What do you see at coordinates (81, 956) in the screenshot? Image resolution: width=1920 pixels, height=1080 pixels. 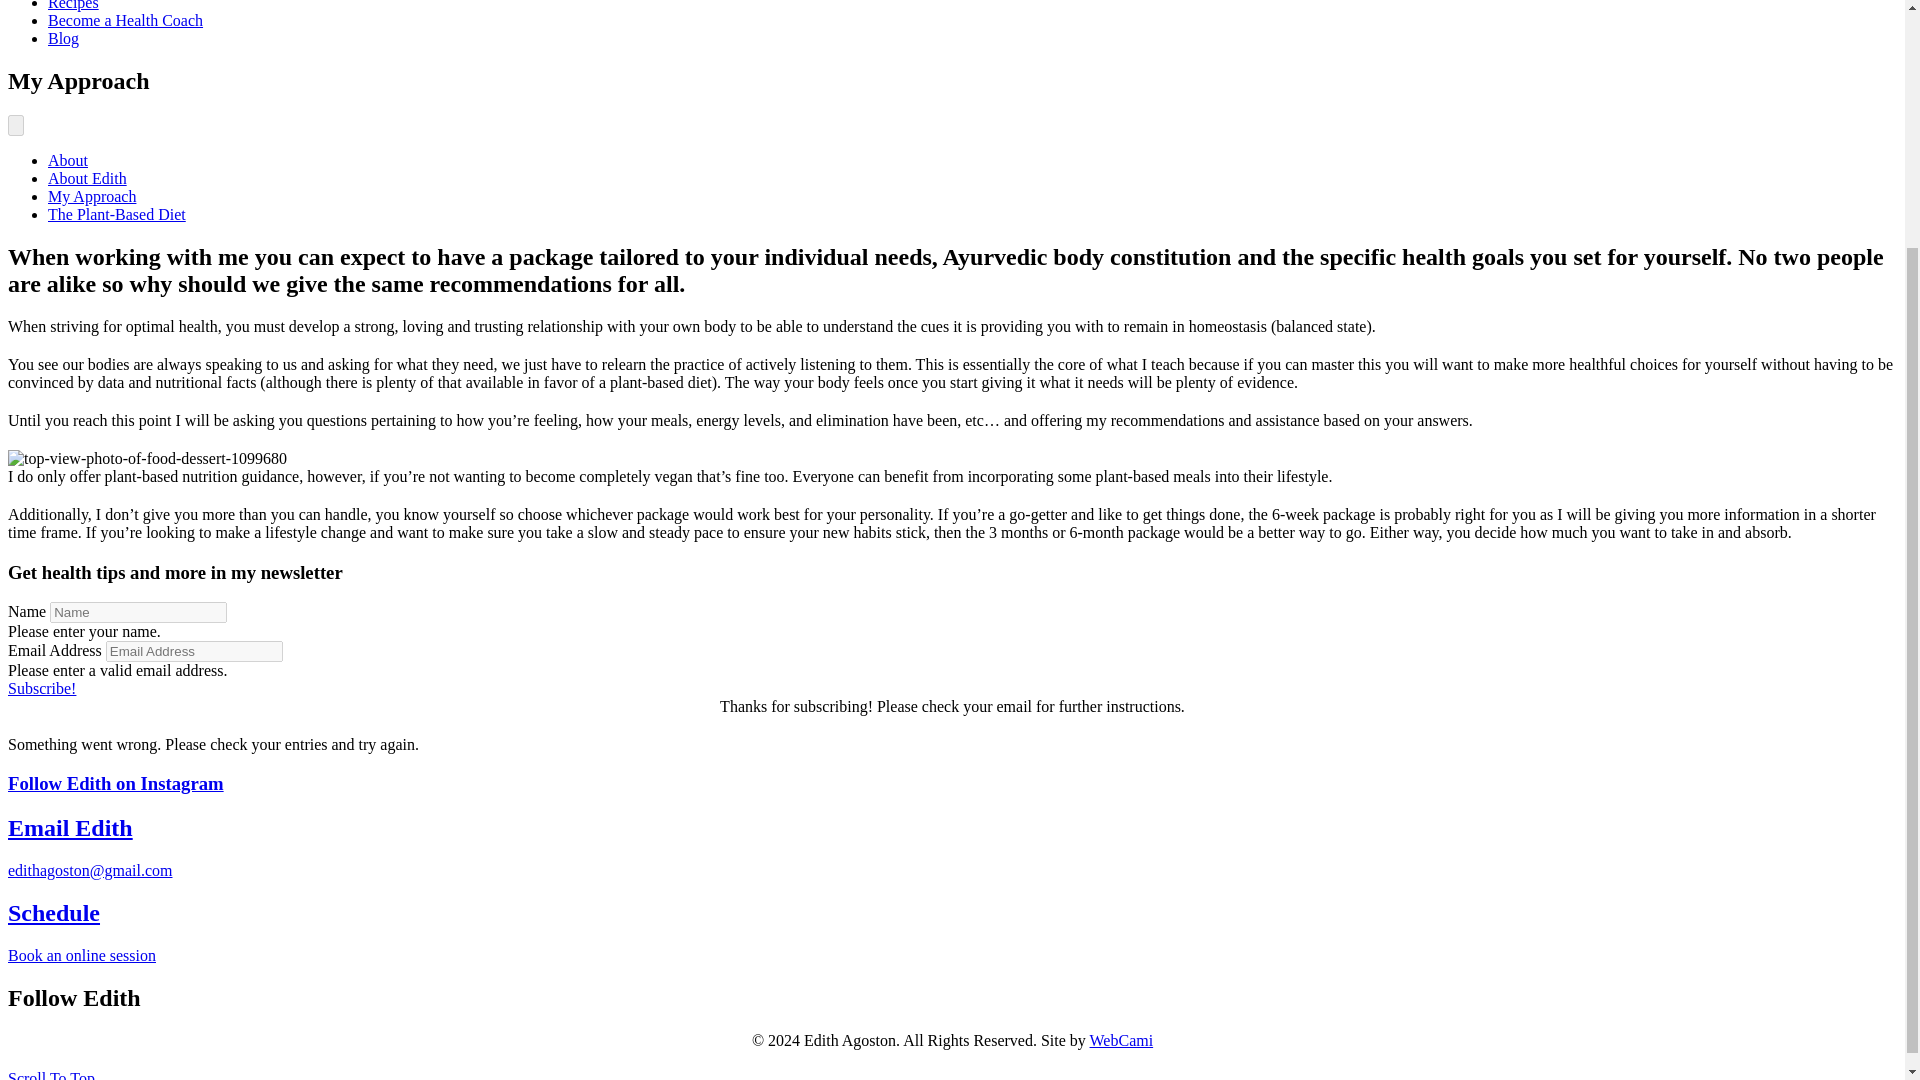 I see `Book an online session` at bounding box center [81, 956].